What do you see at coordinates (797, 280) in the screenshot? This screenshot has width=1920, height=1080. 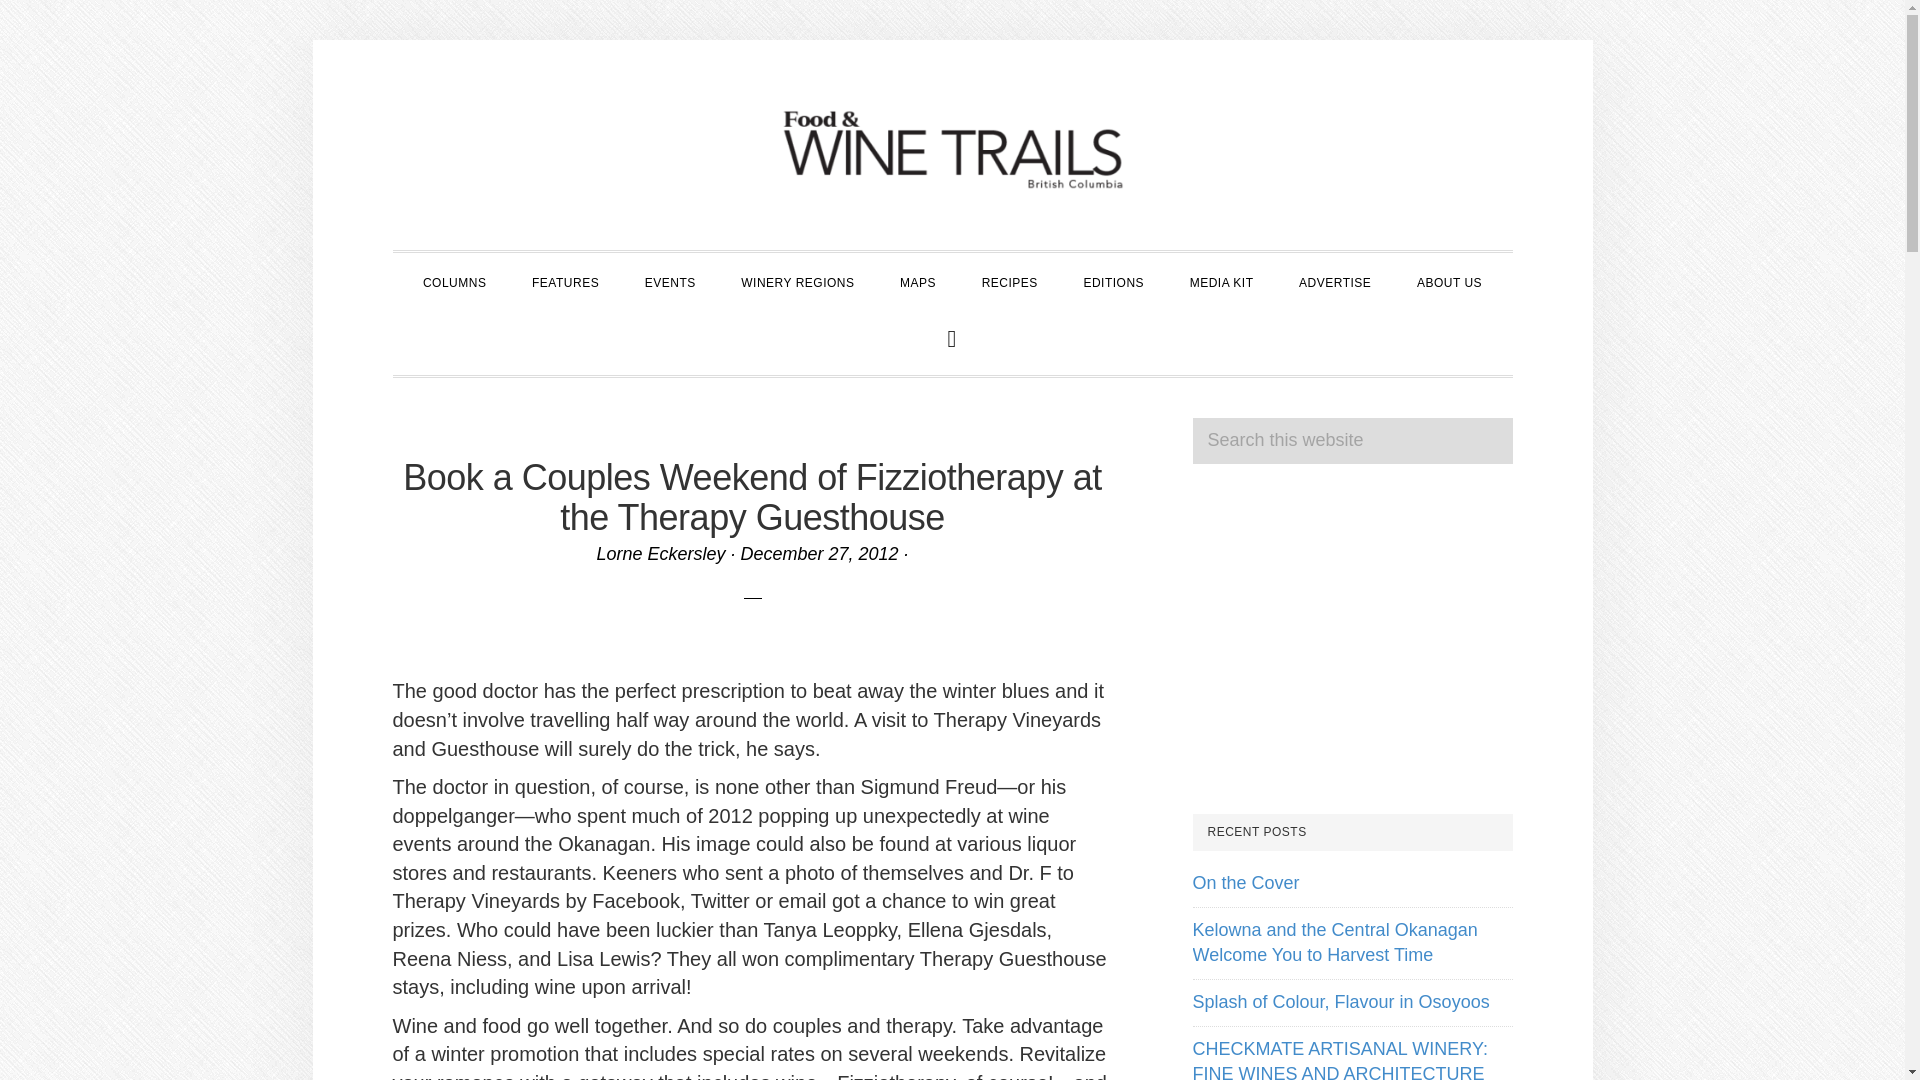 I see `WINERY REGIONS` at bounding box center [797, 280].